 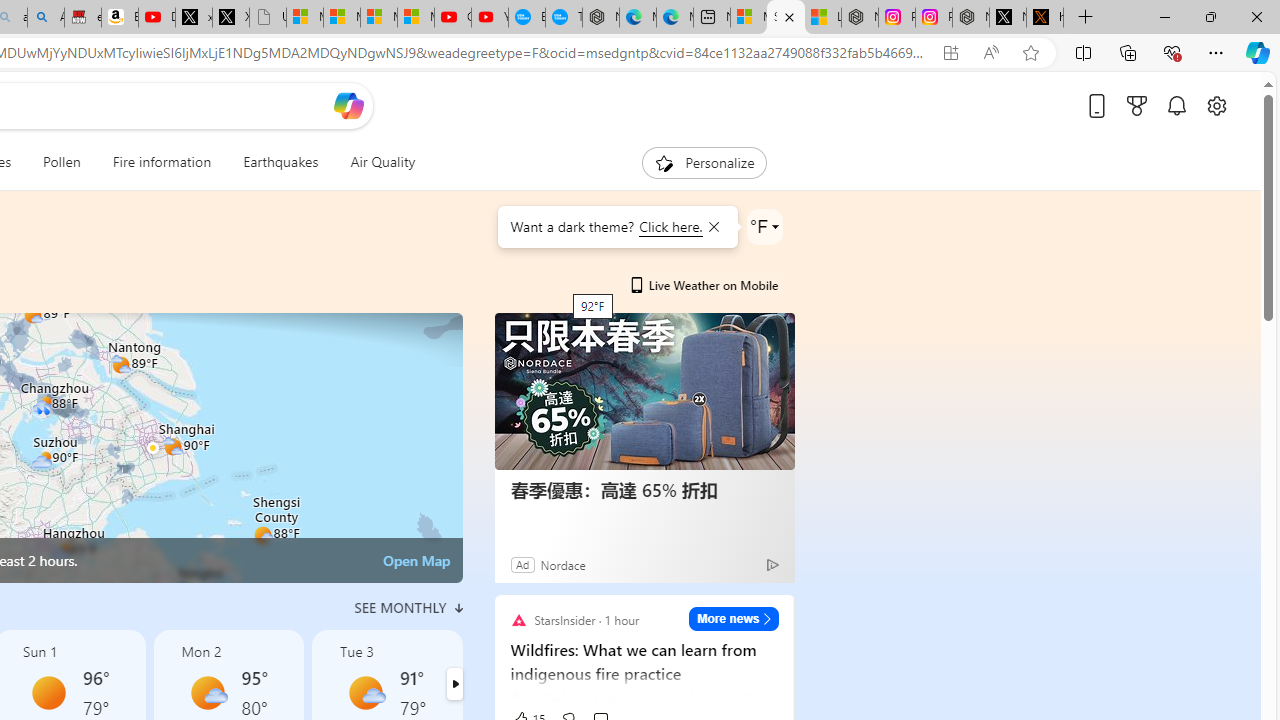 I want to click on Sunny, so click(x=49, y=692).